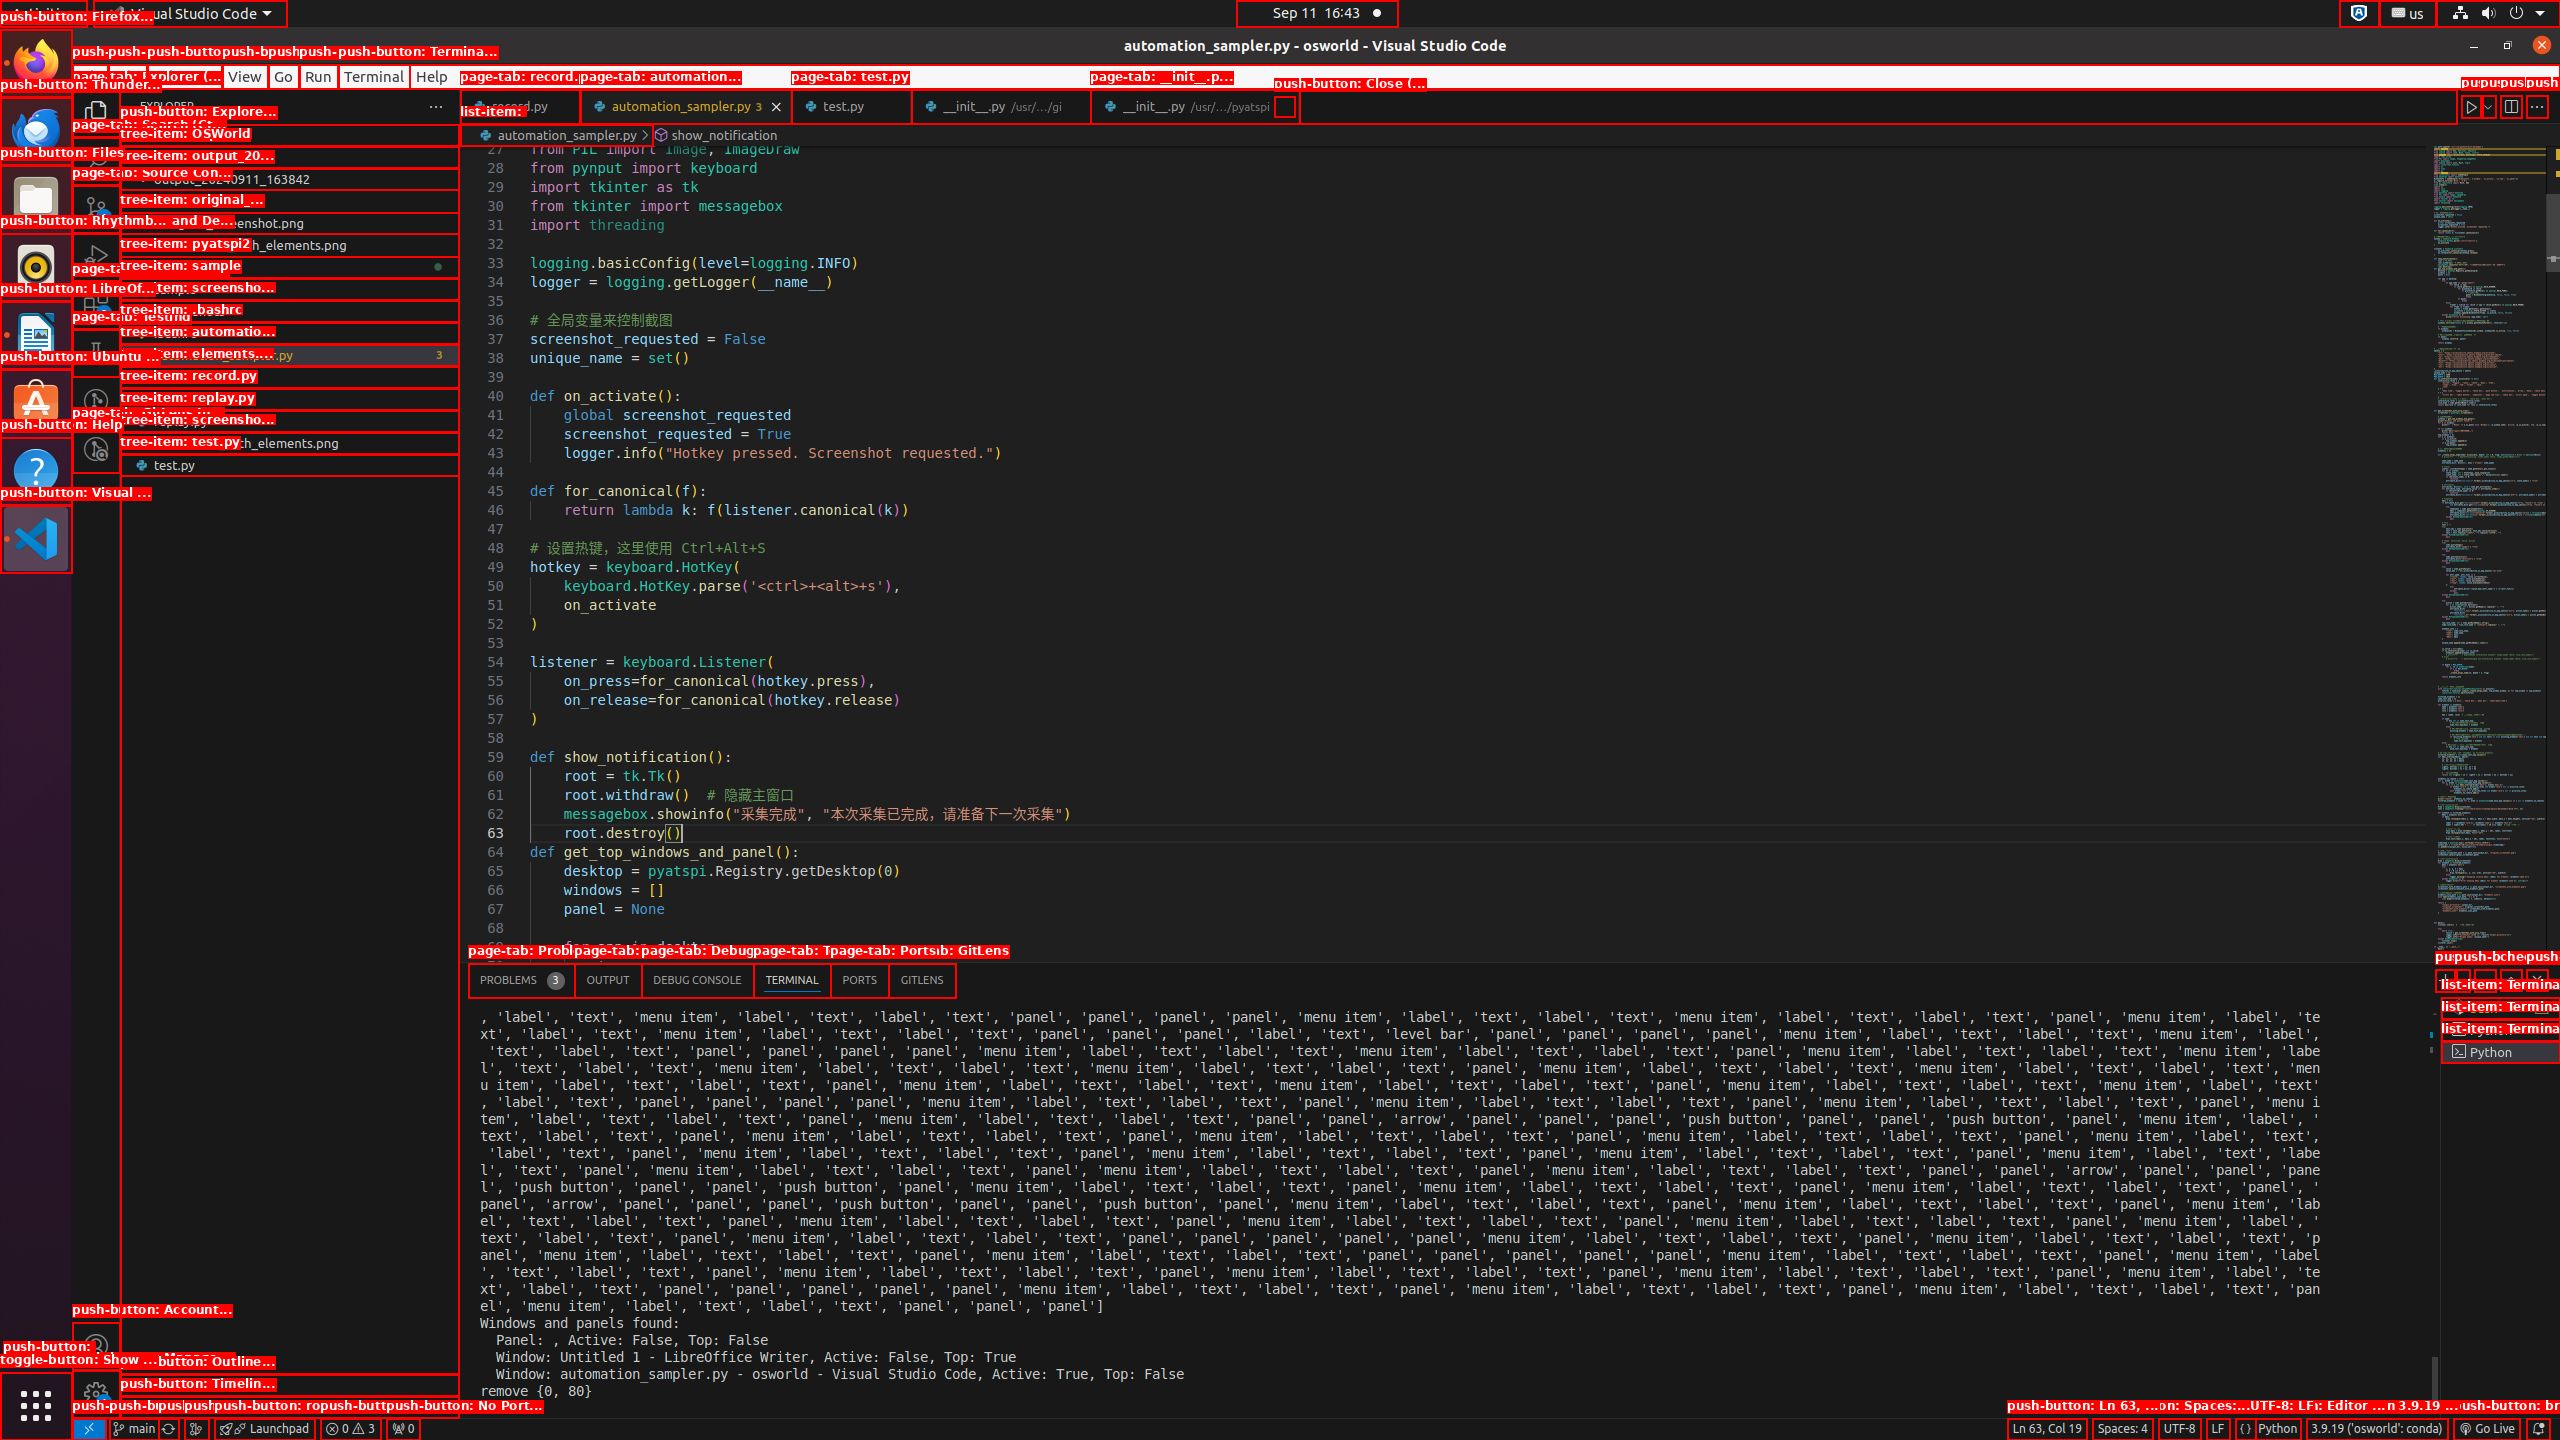 This screenshot has width=2560, height=1440. I want to click on broadcast Go Live, Click to run live server, so click(2486, 1429).